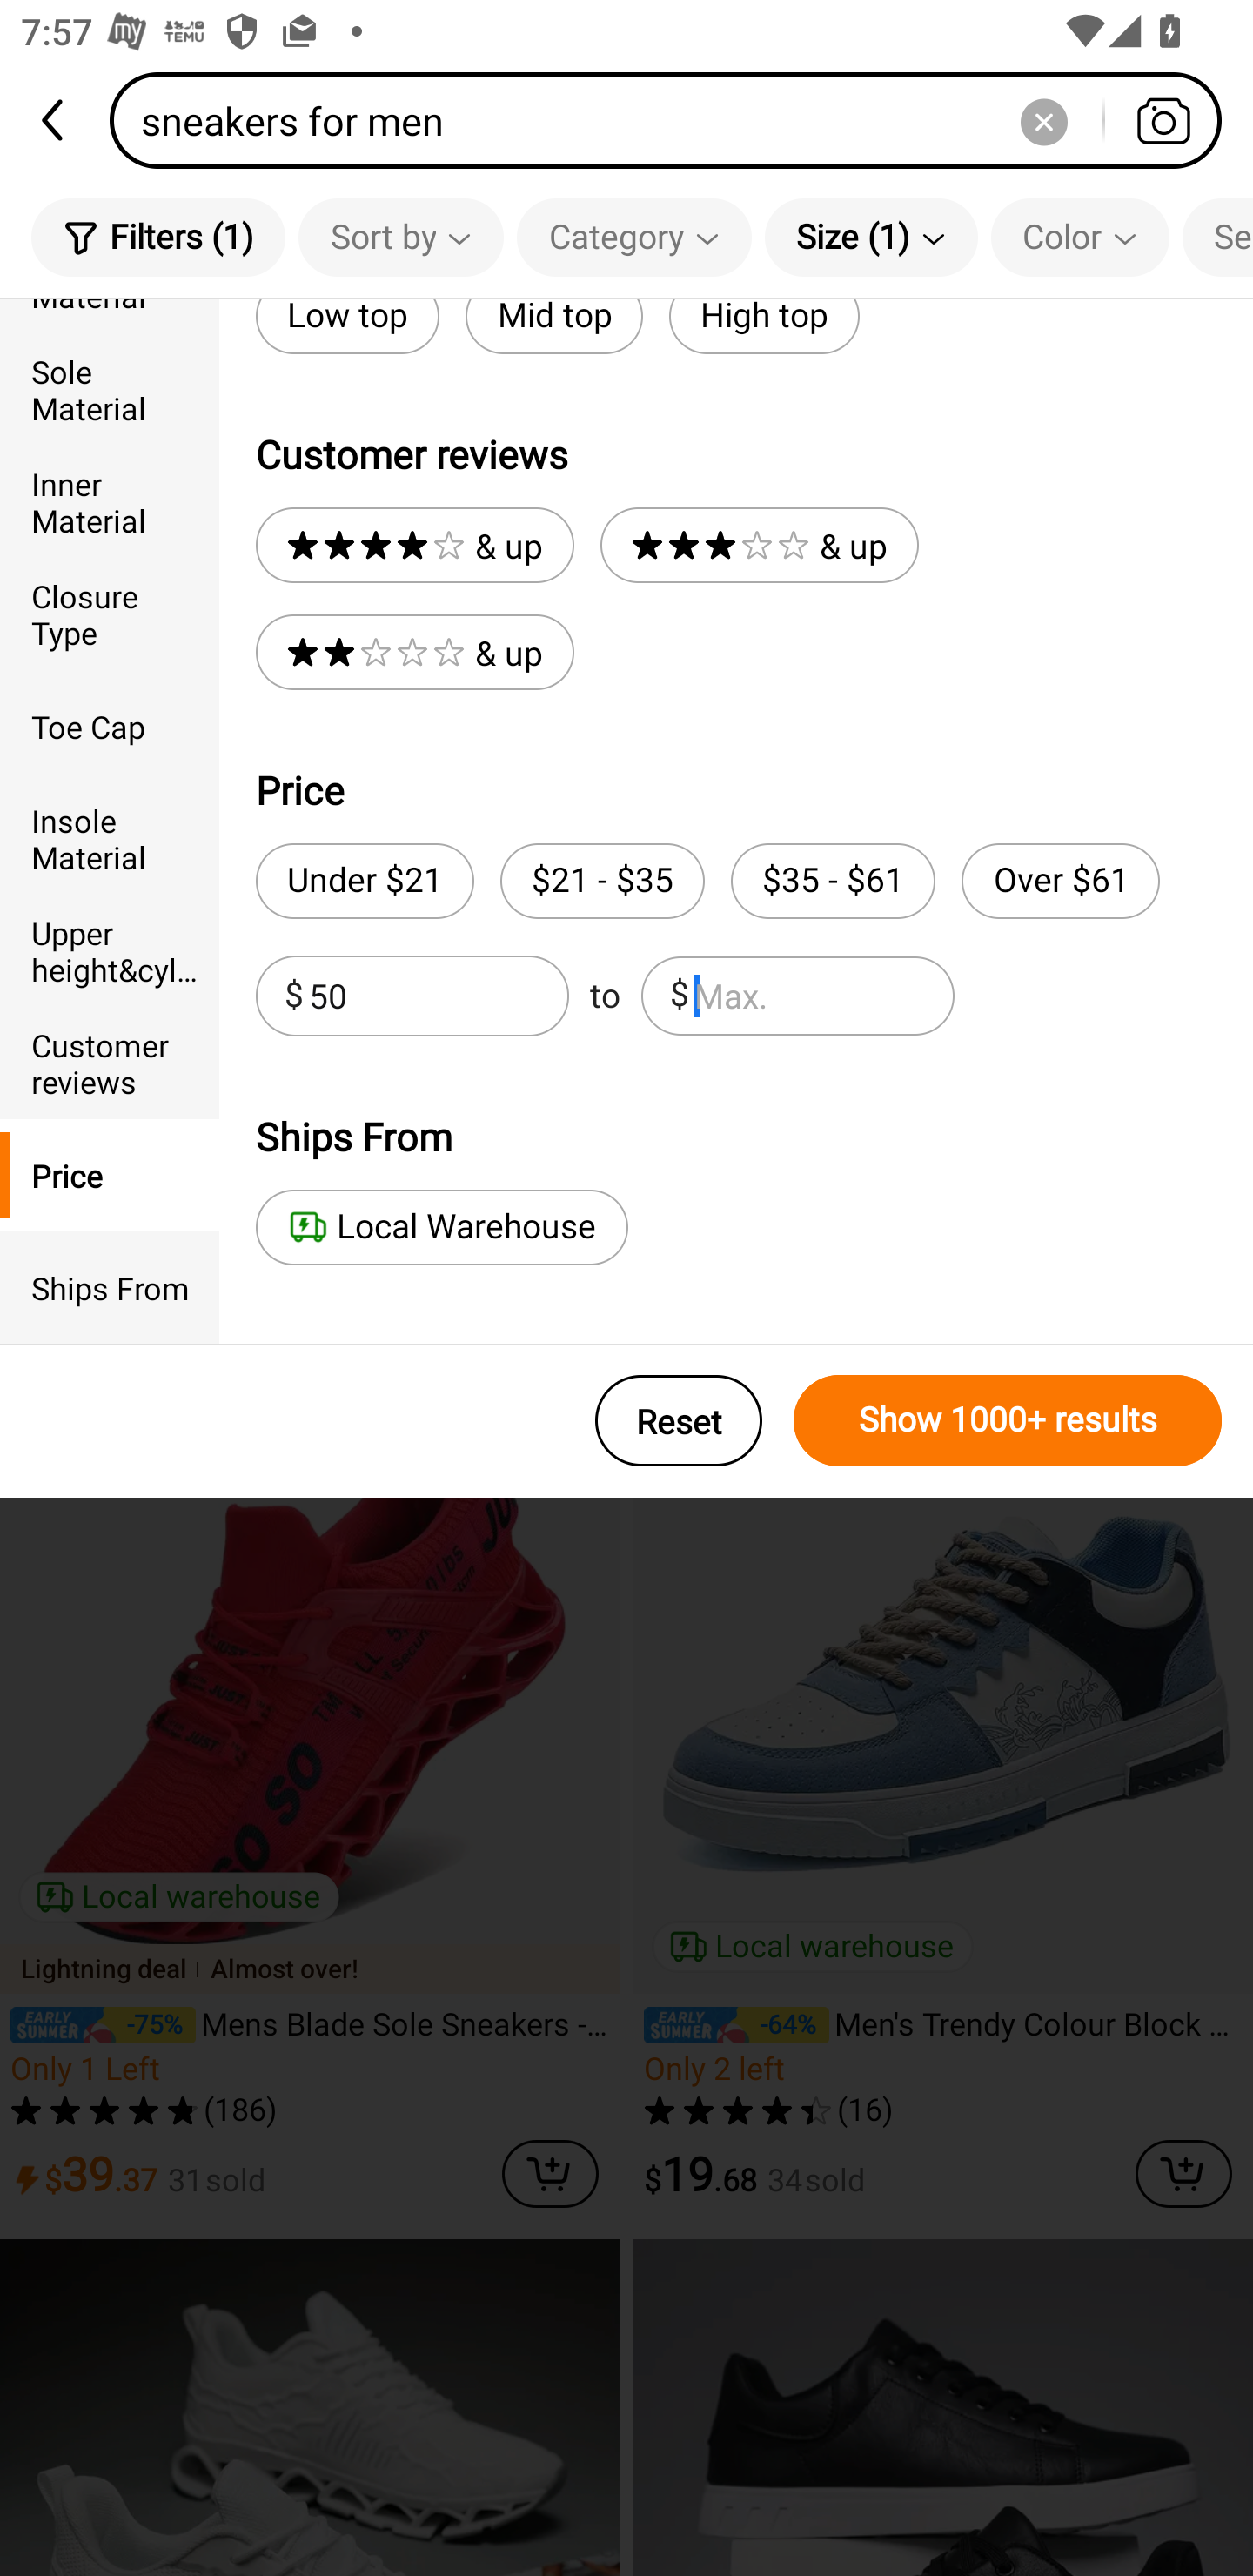 The width and height of the screenshot is (1253, 2576). What do you see at coordinates (55, 120) in the screenshot?
I see `back` at bounding box center [55, 120].